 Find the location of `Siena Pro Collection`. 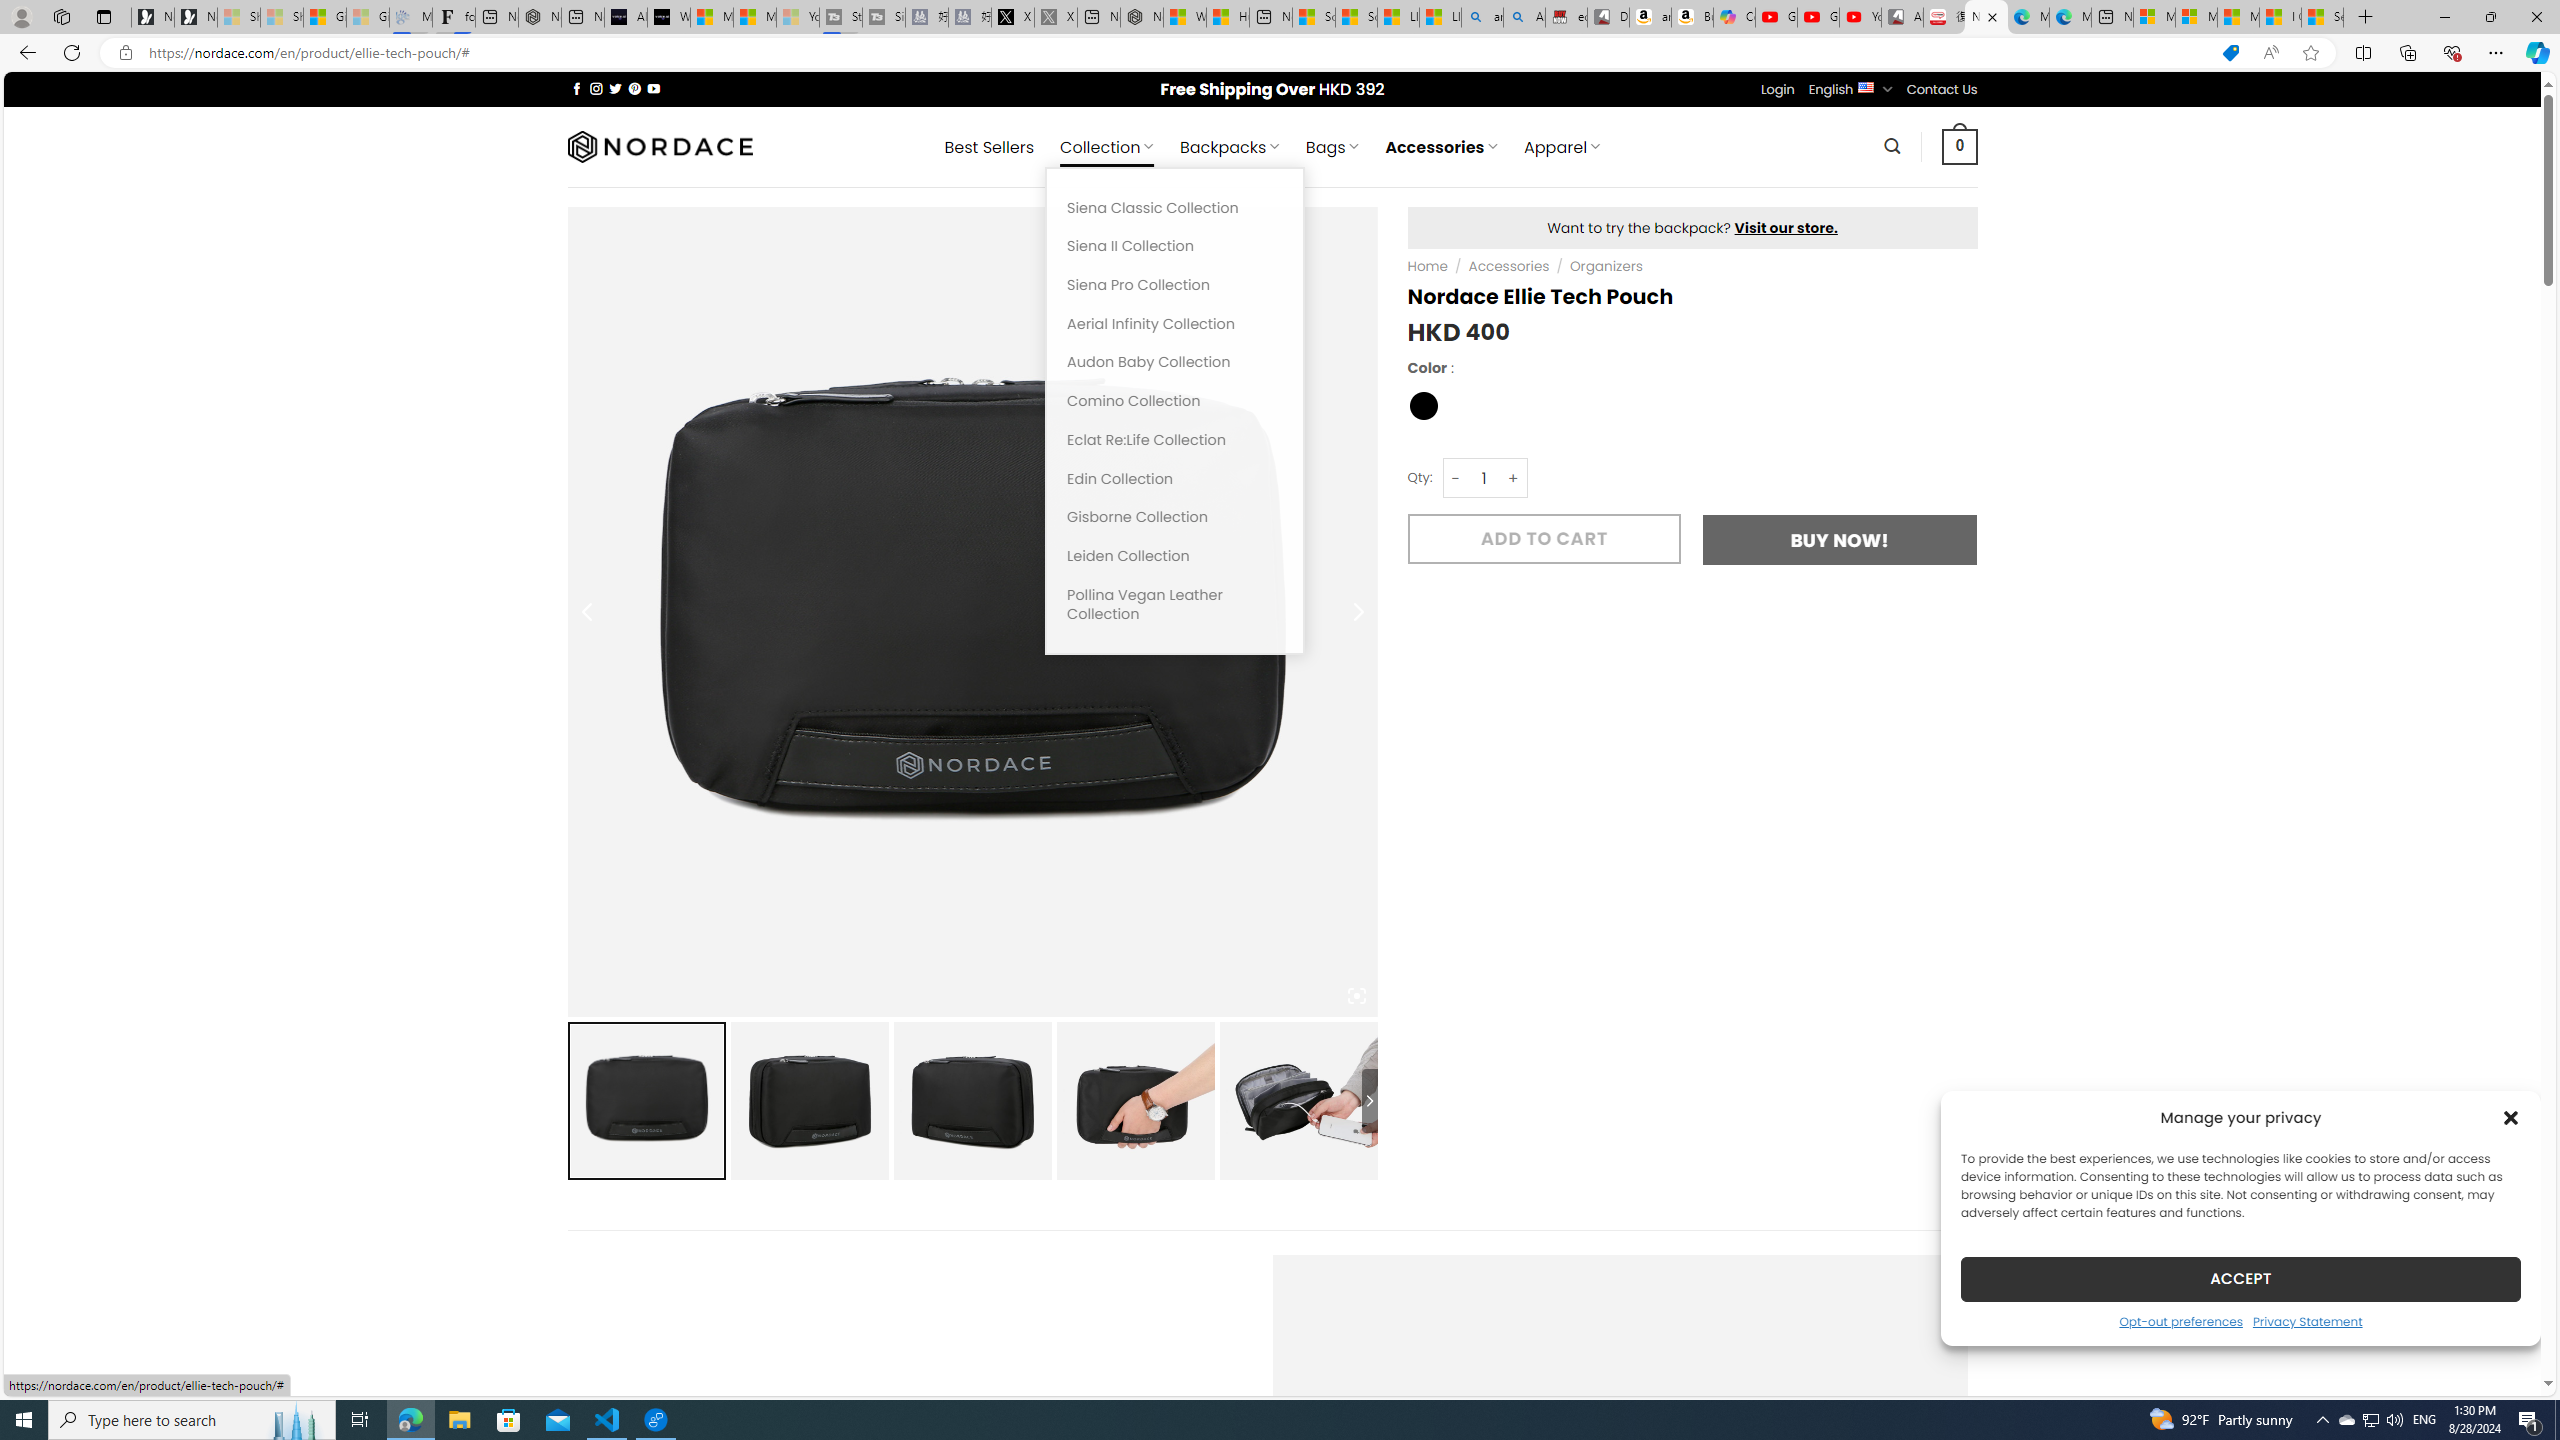

Siena Pro Collection is located at coordinates (1175, 286).